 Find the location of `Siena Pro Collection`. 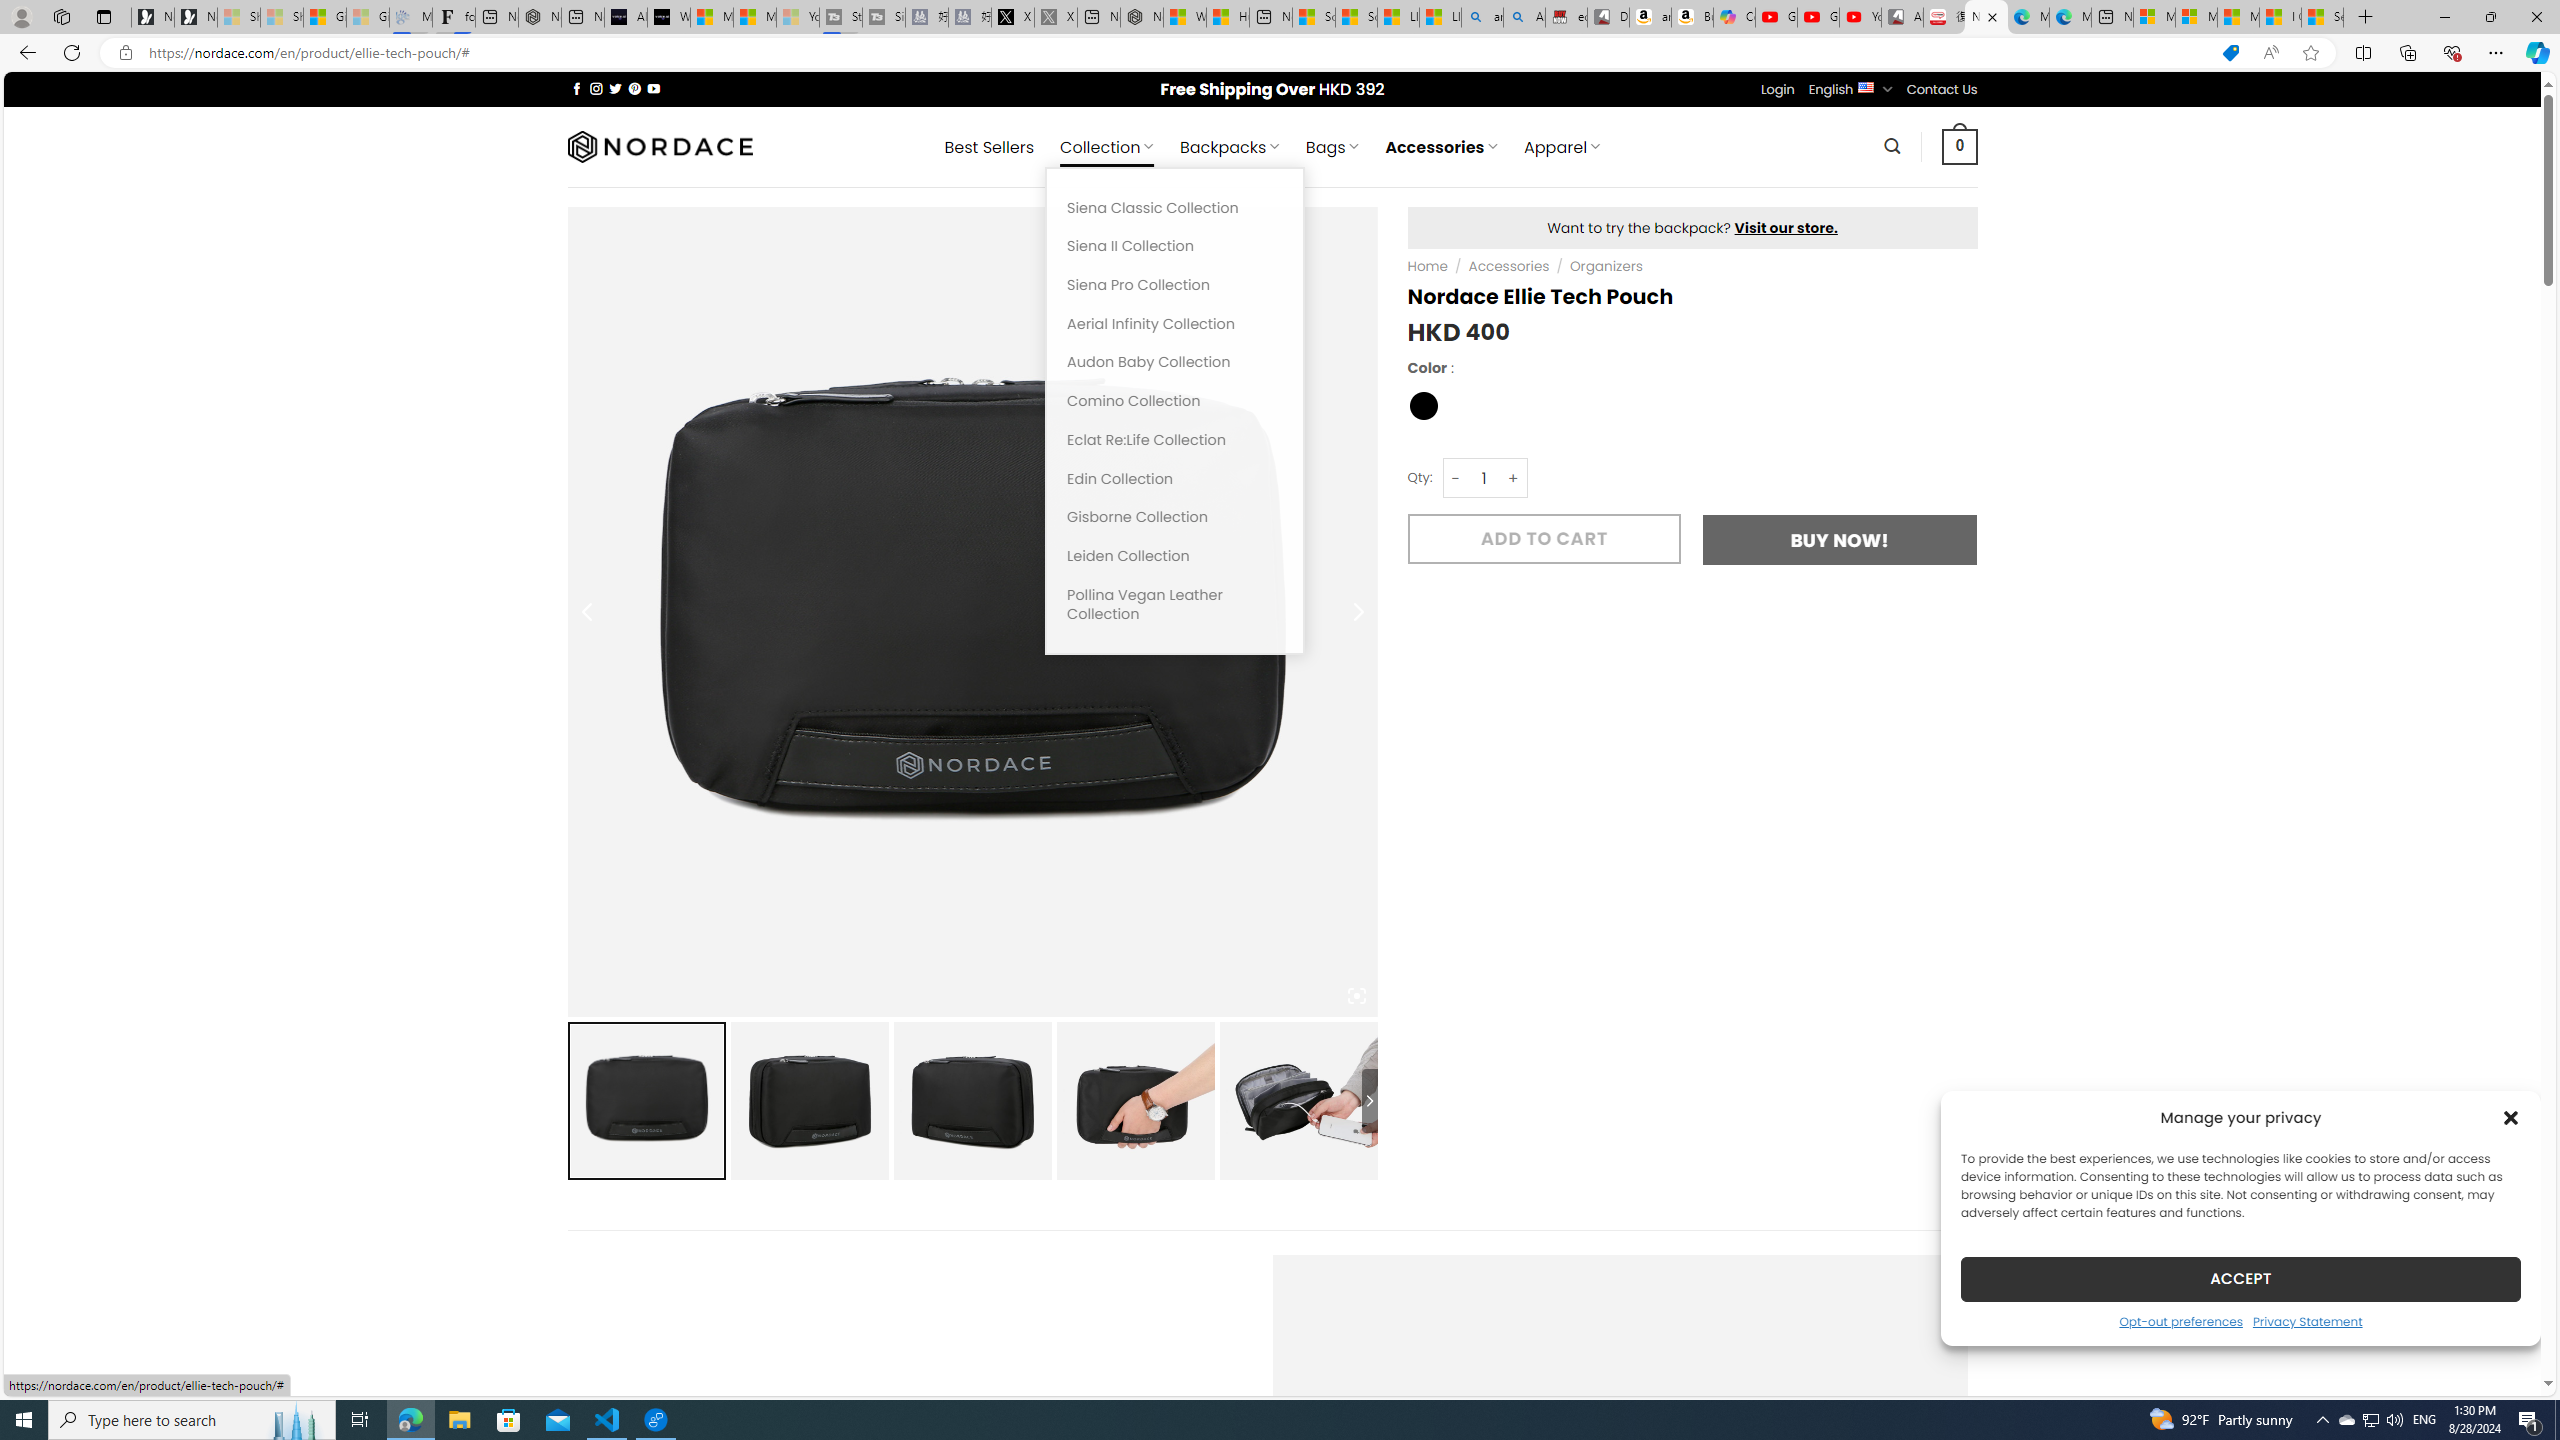

Siena Pro Collection is located at coordinates (1175, 286).